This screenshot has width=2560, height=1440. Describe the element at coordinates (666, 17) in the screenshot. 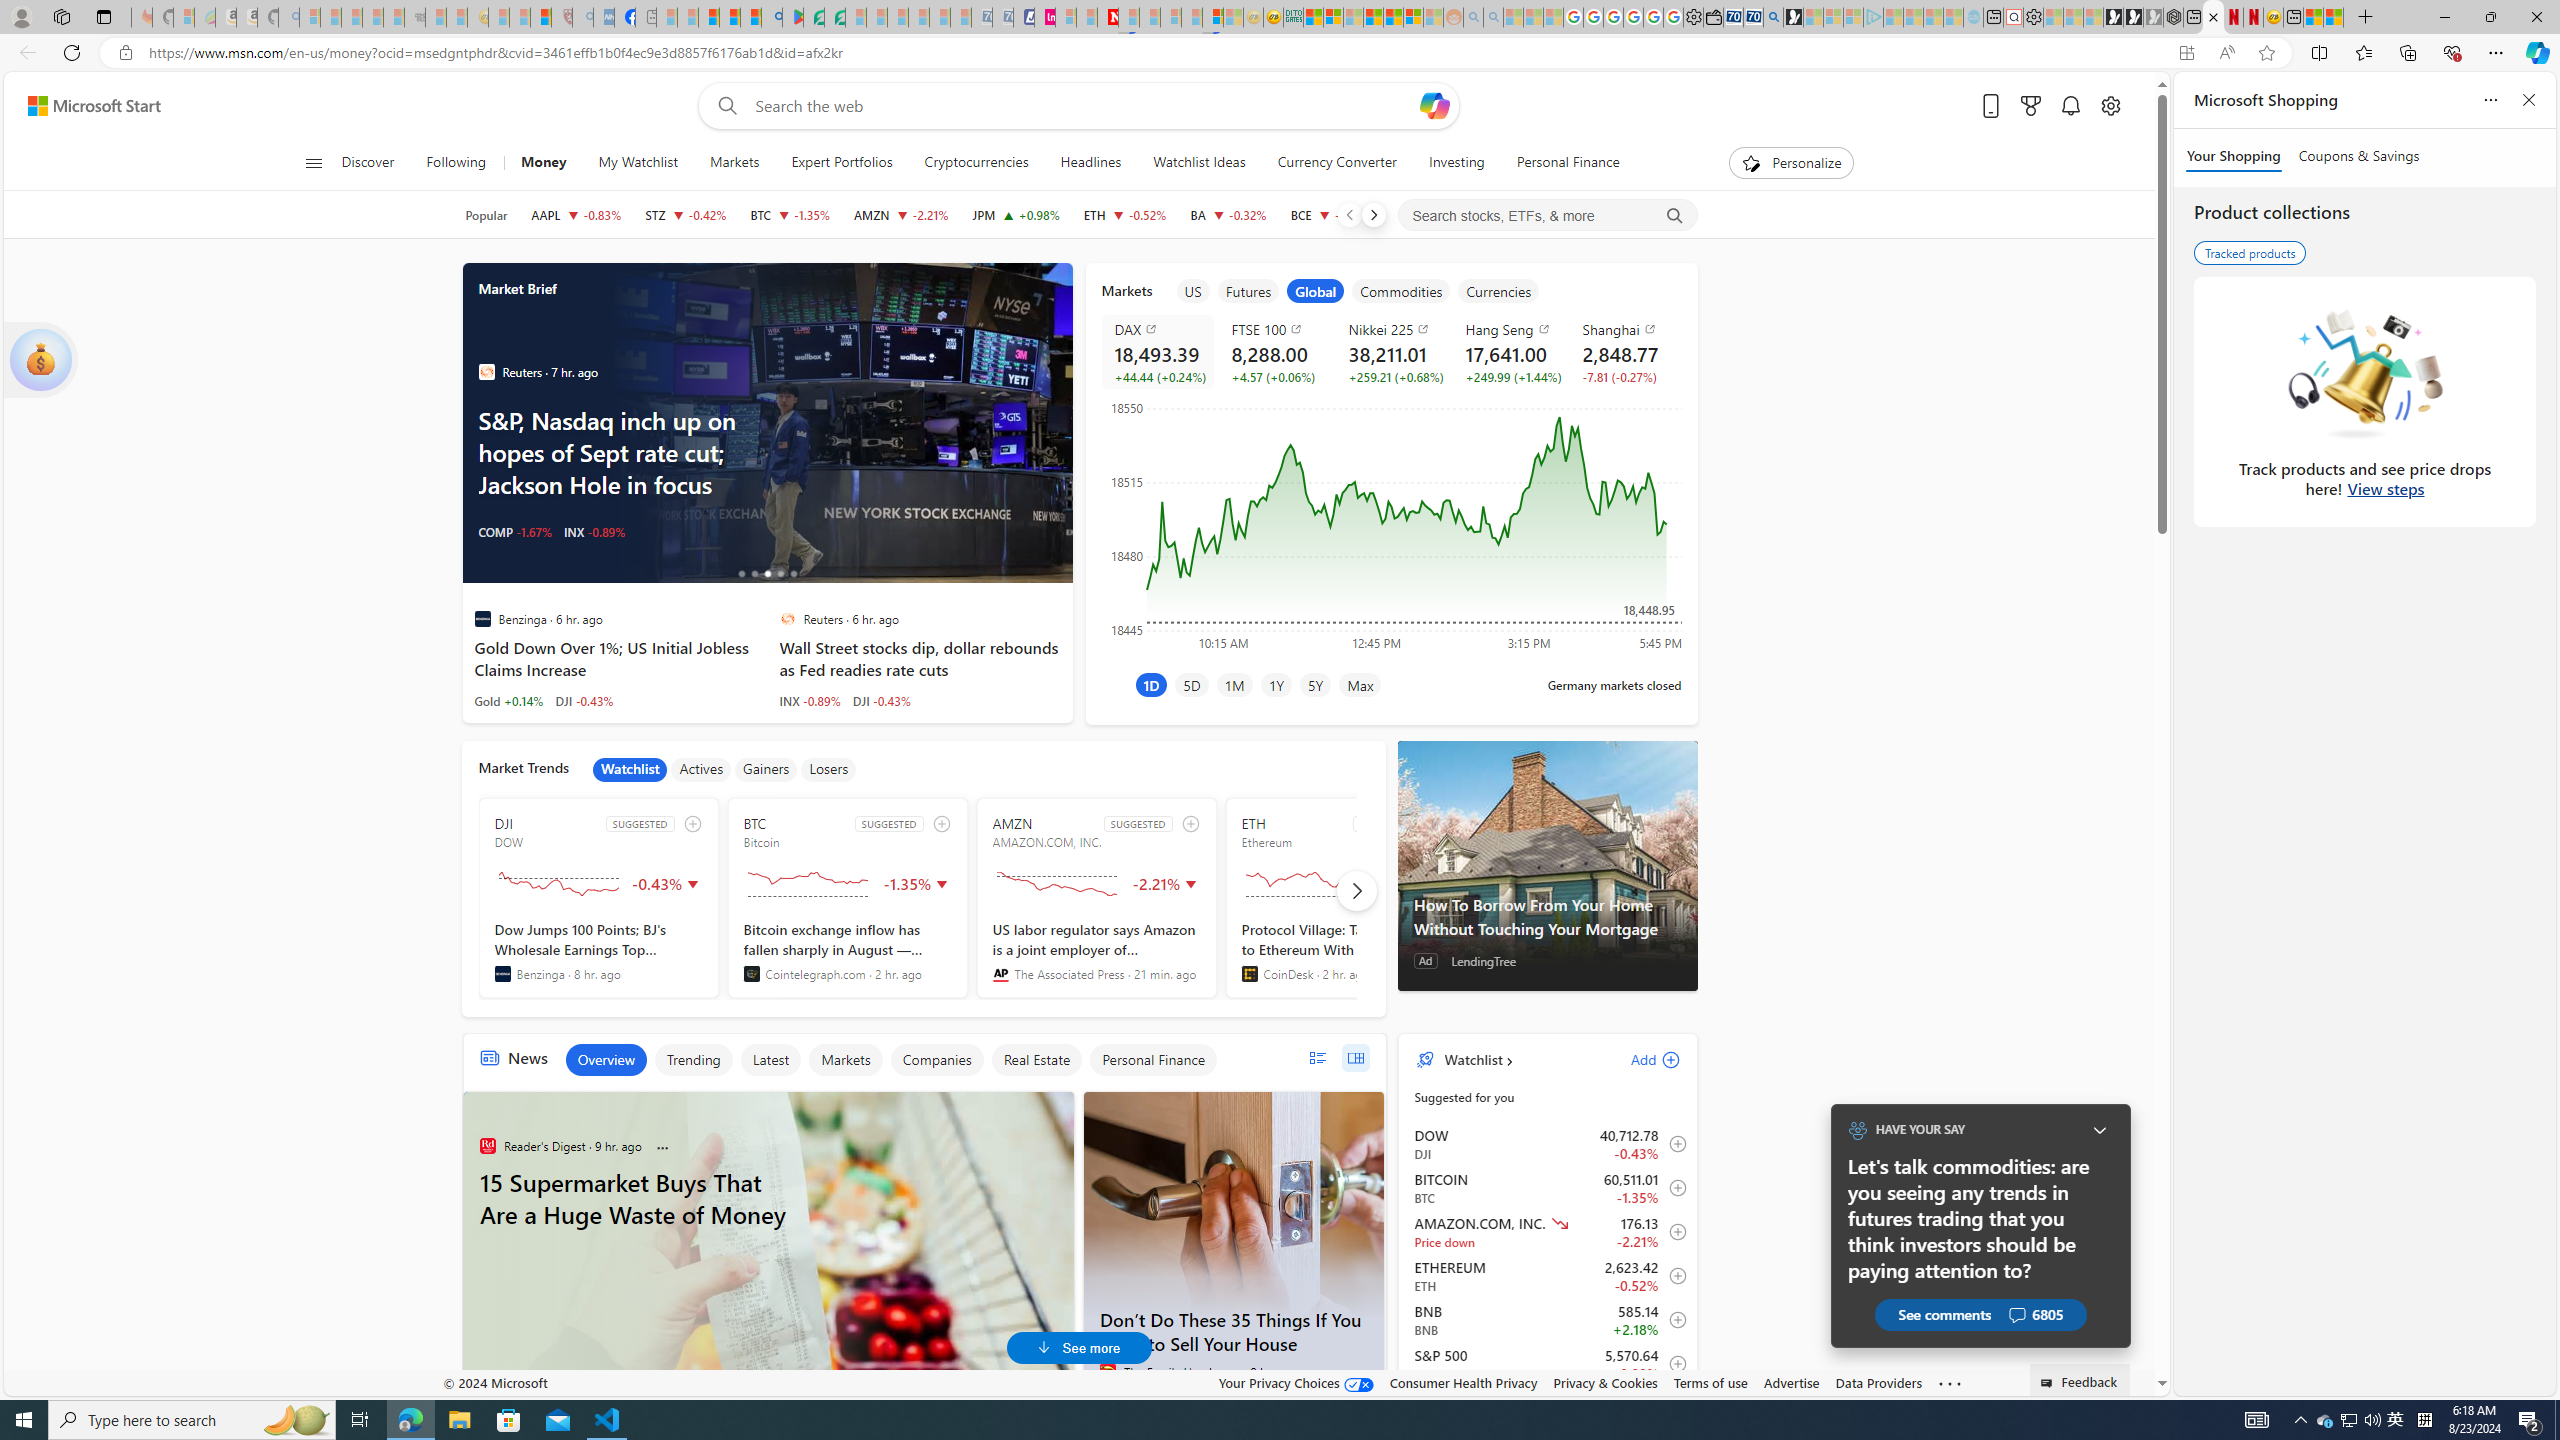

I see `MSNBC - MSN - Sleeping` at that location.